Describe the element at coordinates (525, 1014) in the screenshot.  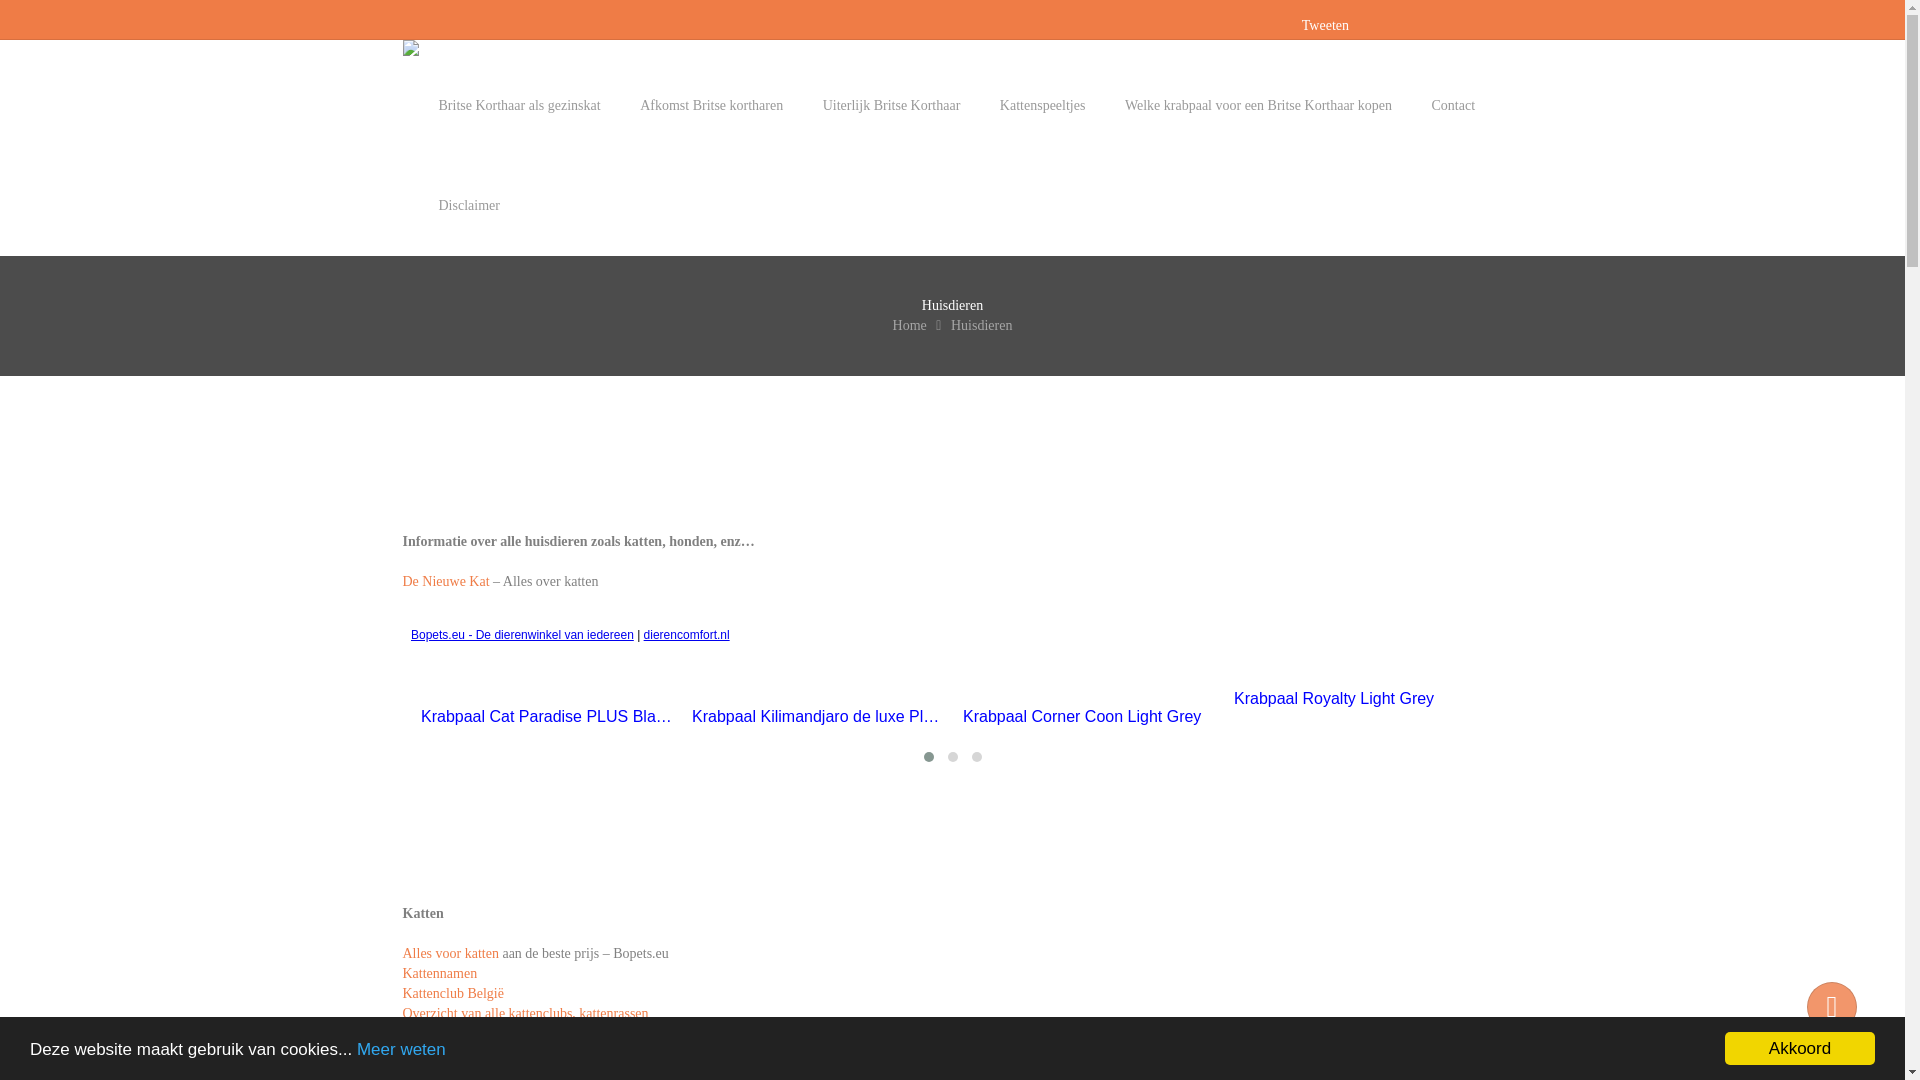
I see `Overzicht van alle kattenclubs, kattenrassen` at that location.